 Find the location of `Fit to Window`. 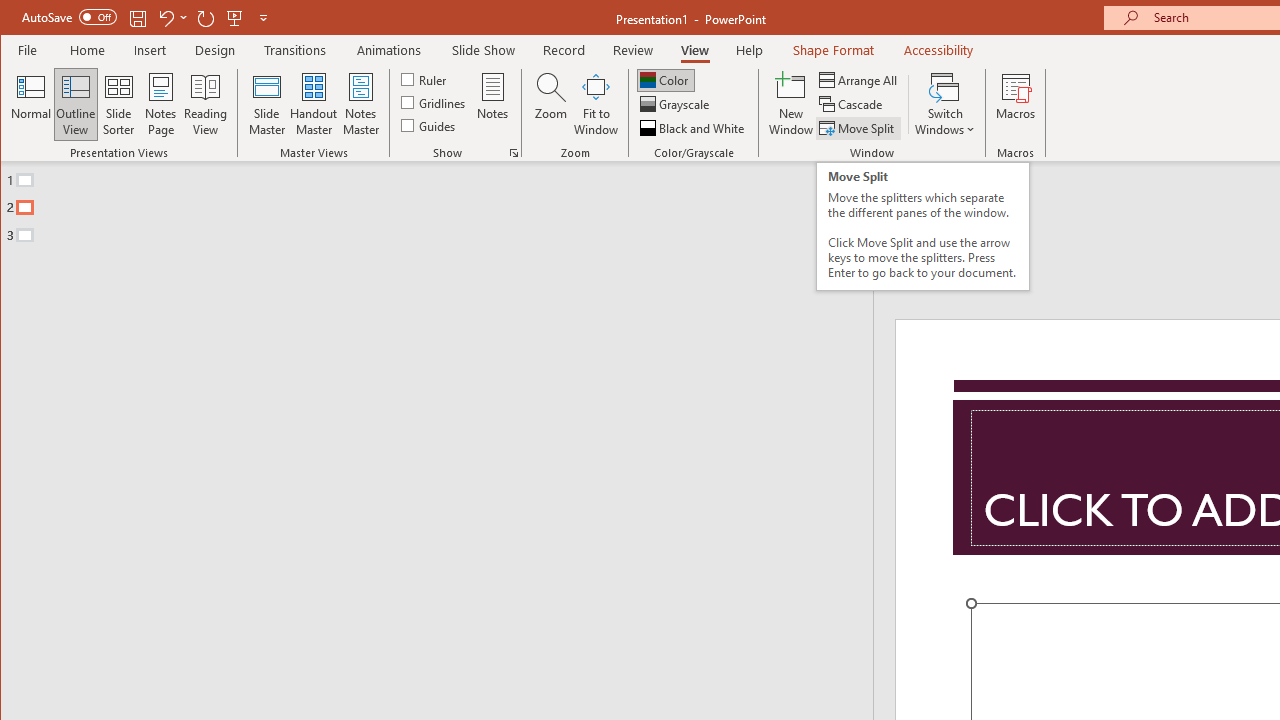

Fit to Window is located at coordinates (596, 104).